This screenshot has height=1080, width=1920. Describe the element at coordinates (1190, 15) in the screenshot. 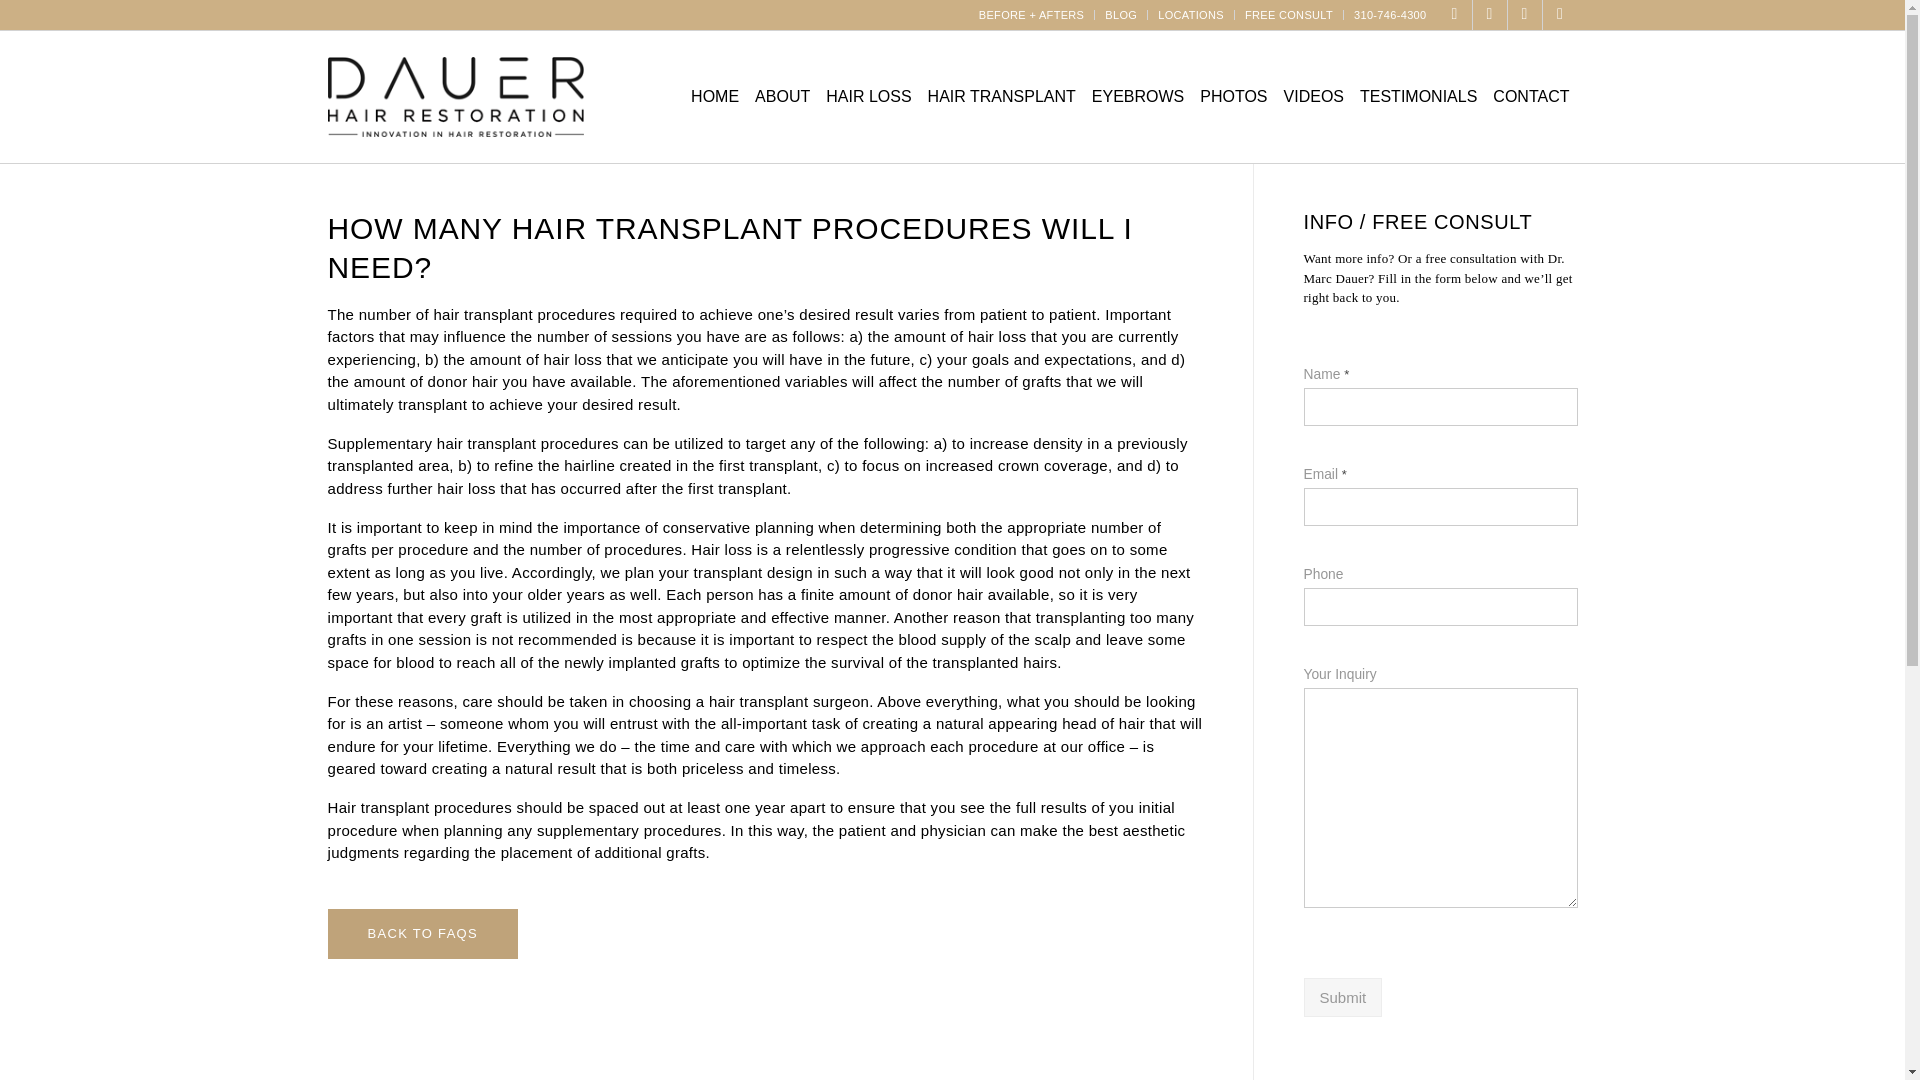

I see `LOCATIONS` at that location.